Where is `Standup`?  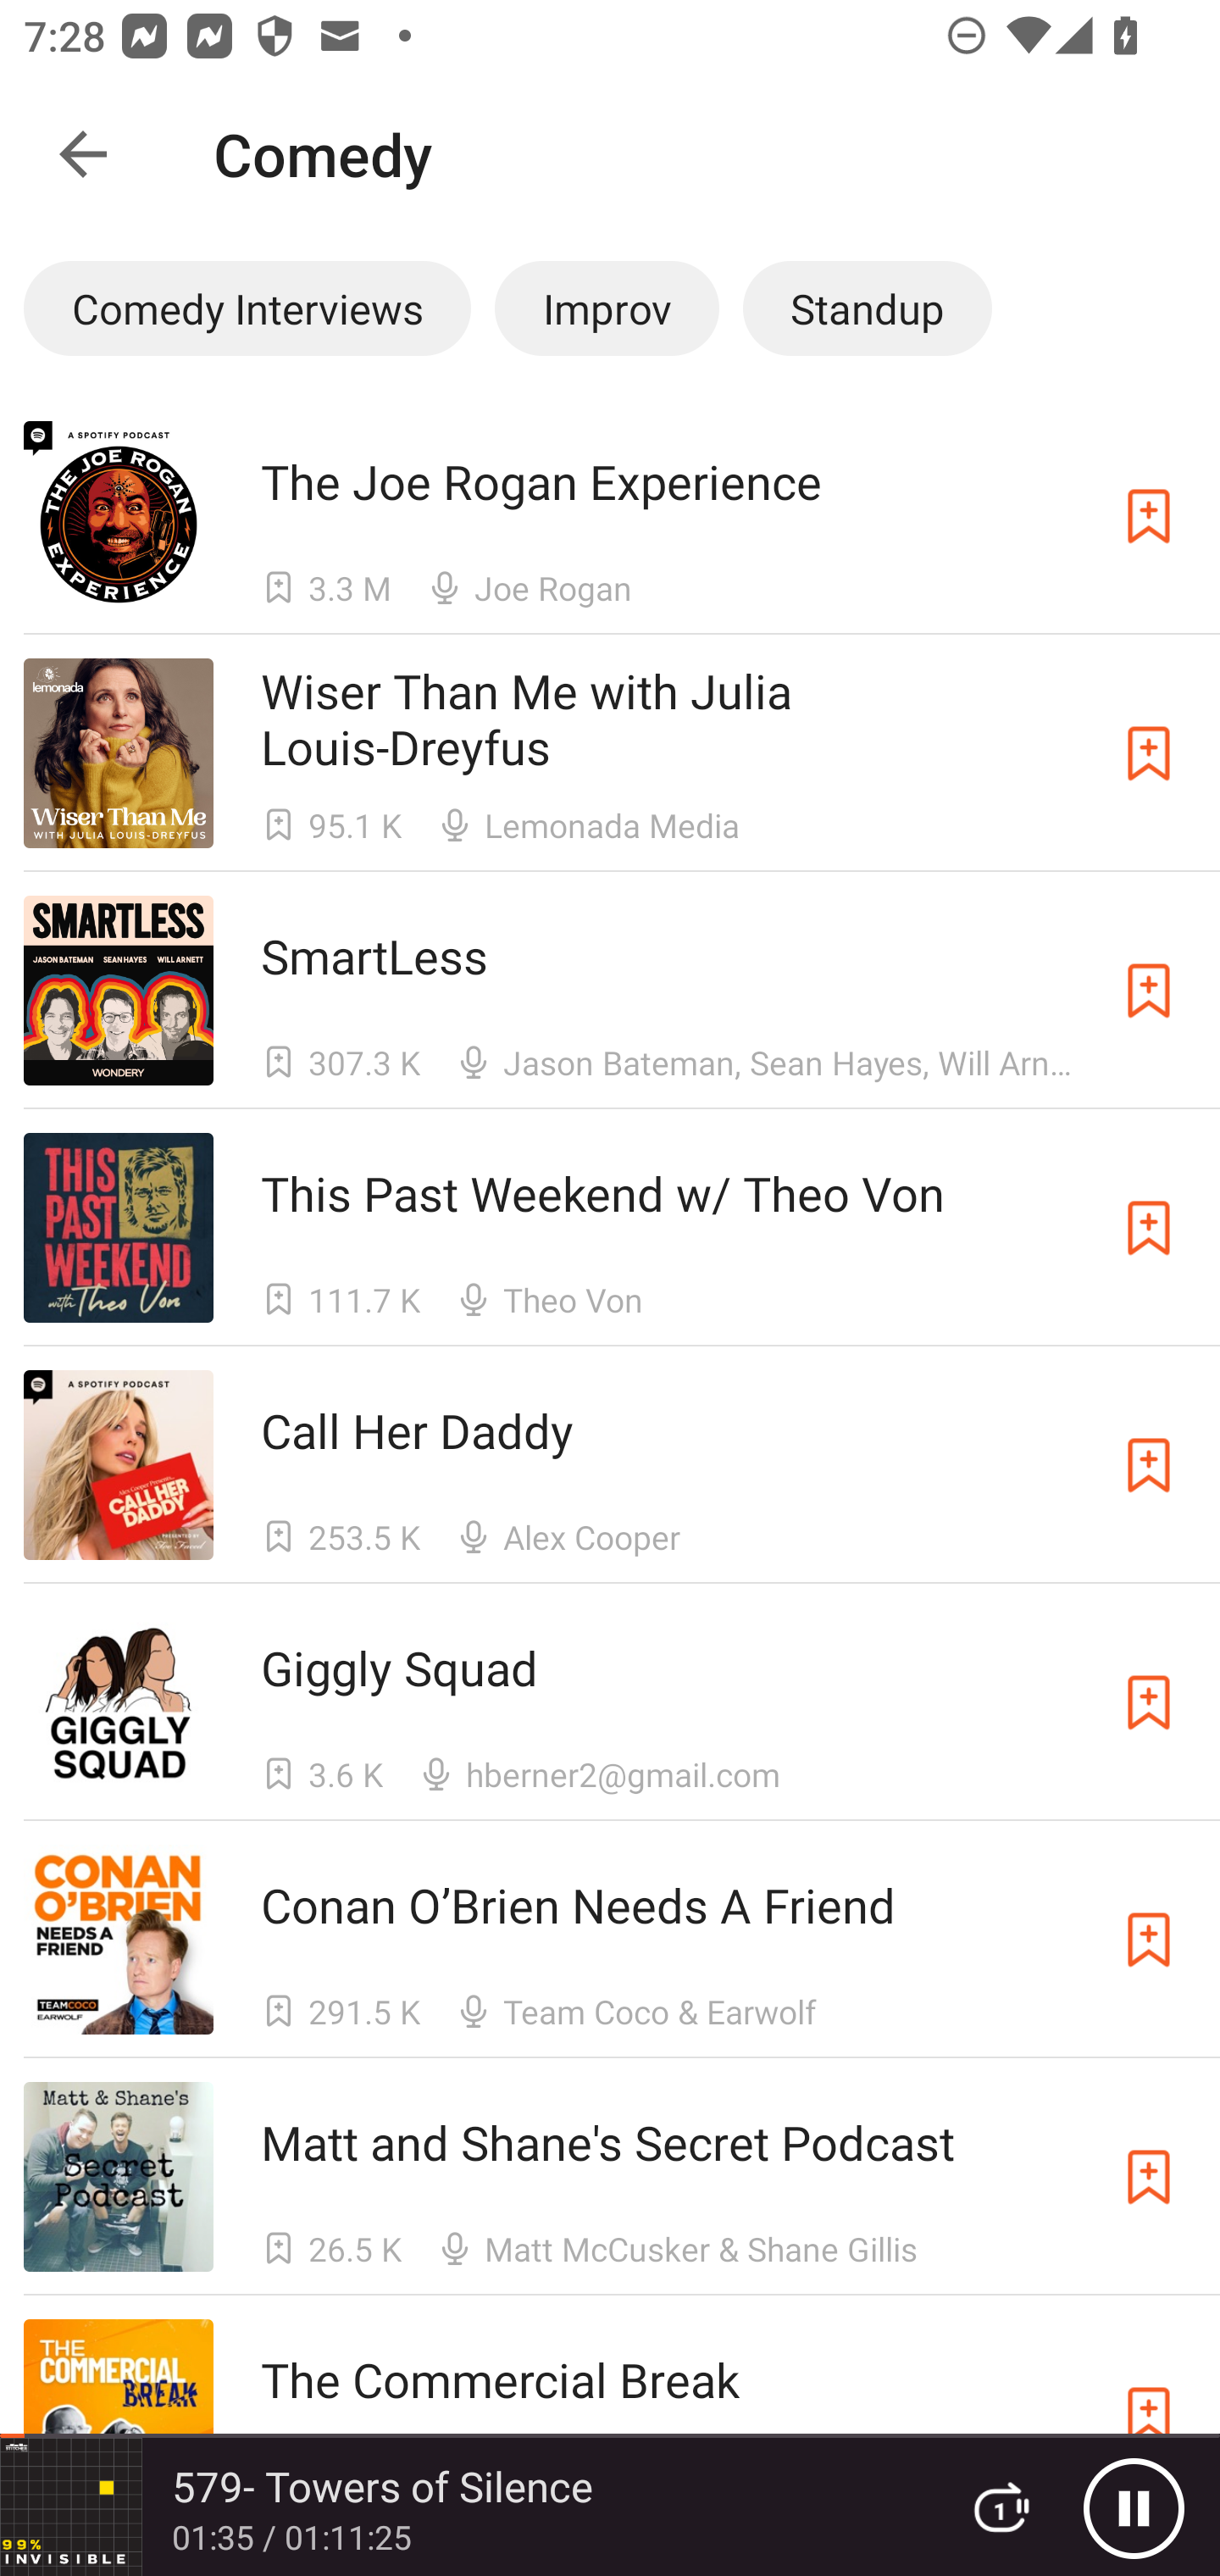 Standup is located at coordinates (867, 308).